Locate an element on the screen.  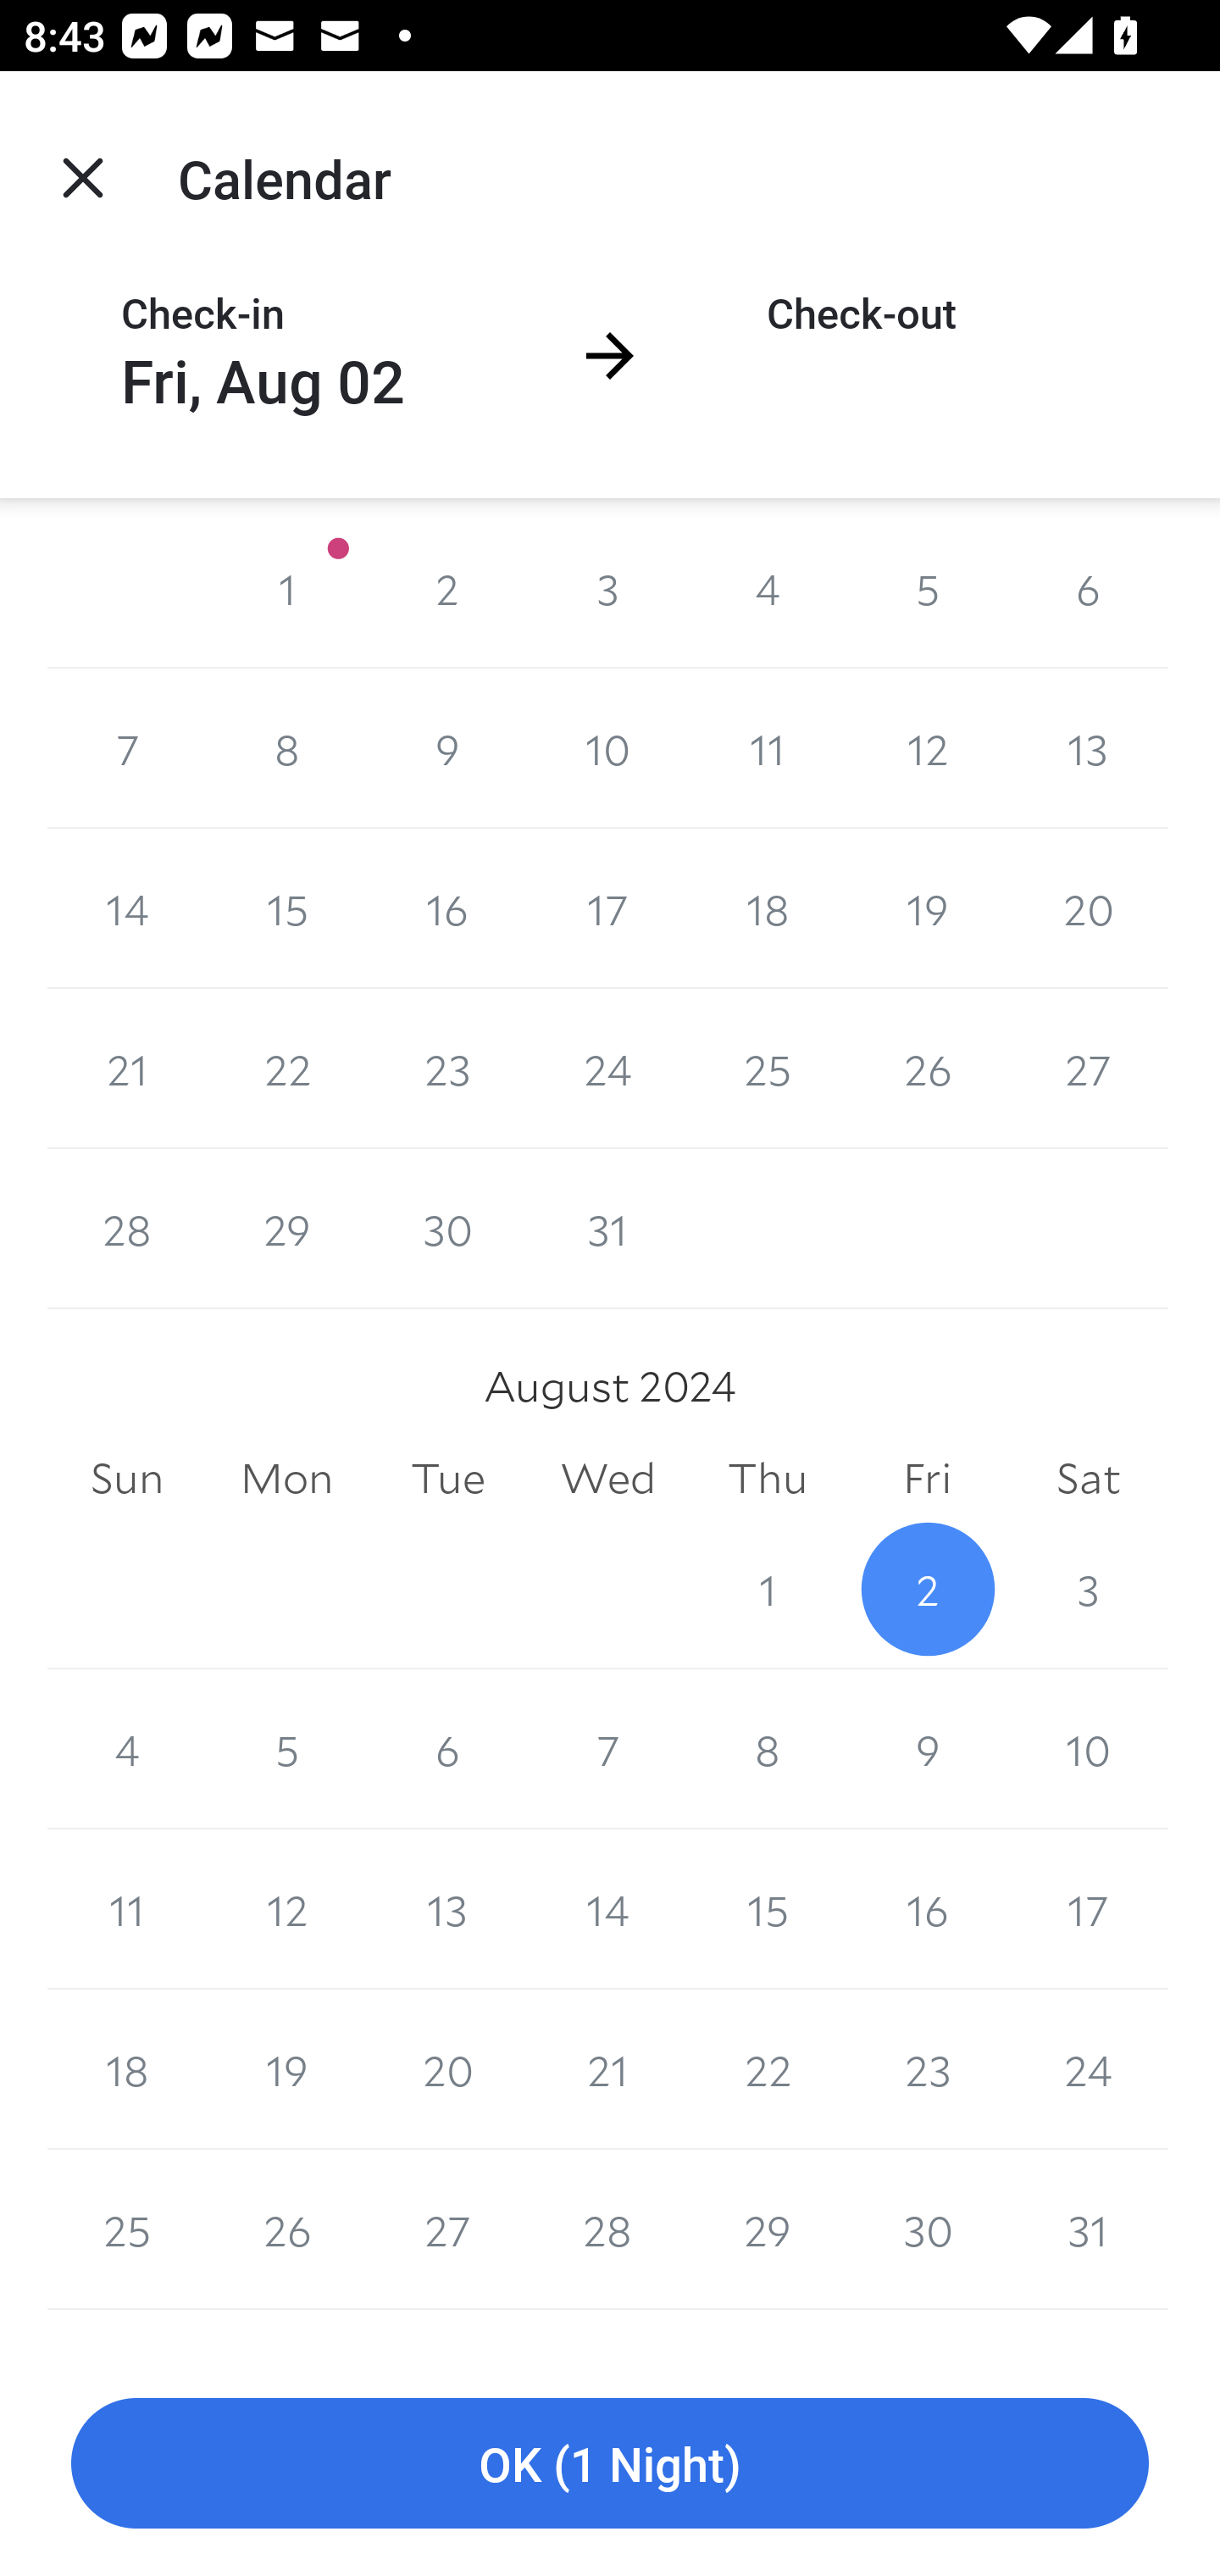
25 25 July 2024 is located at coordinates (768, 1069).